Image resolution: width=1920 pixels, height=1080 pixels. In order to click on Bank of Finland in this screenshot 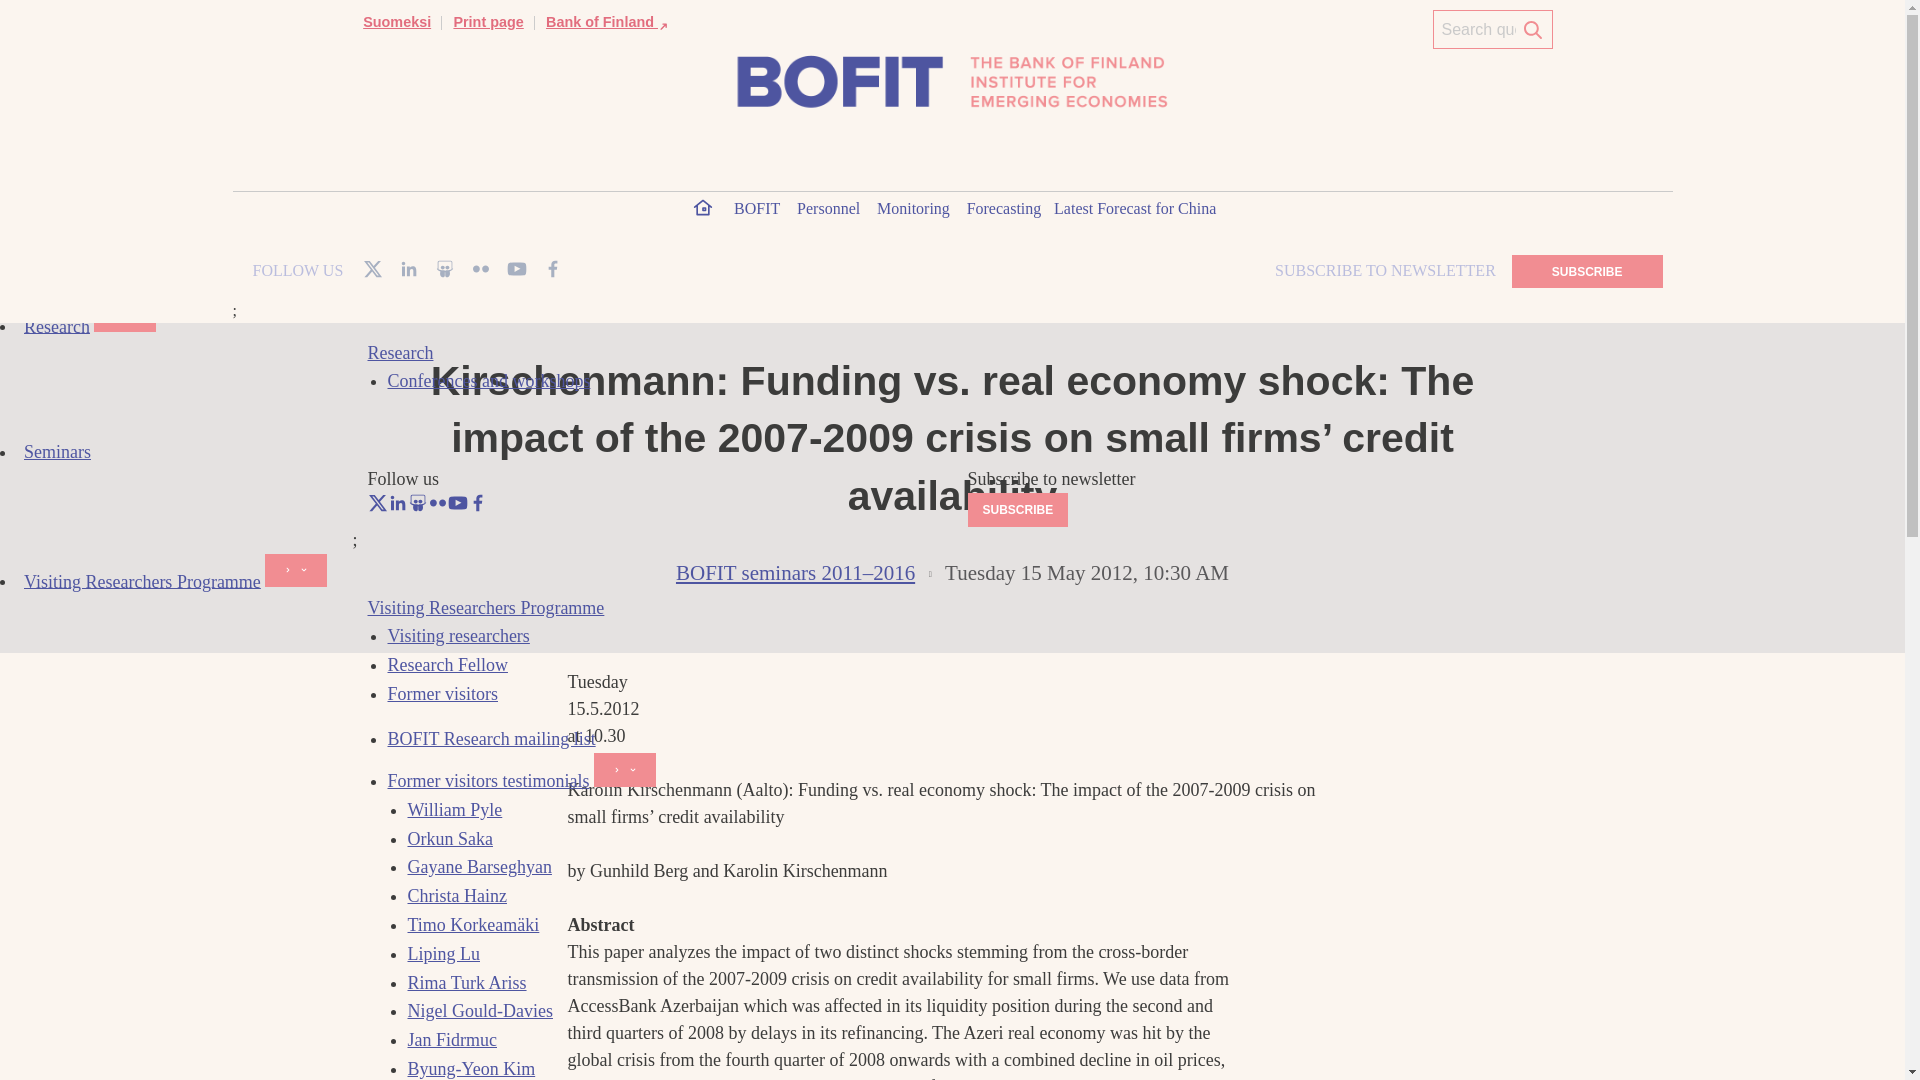, I will do `click(608, 22)`.